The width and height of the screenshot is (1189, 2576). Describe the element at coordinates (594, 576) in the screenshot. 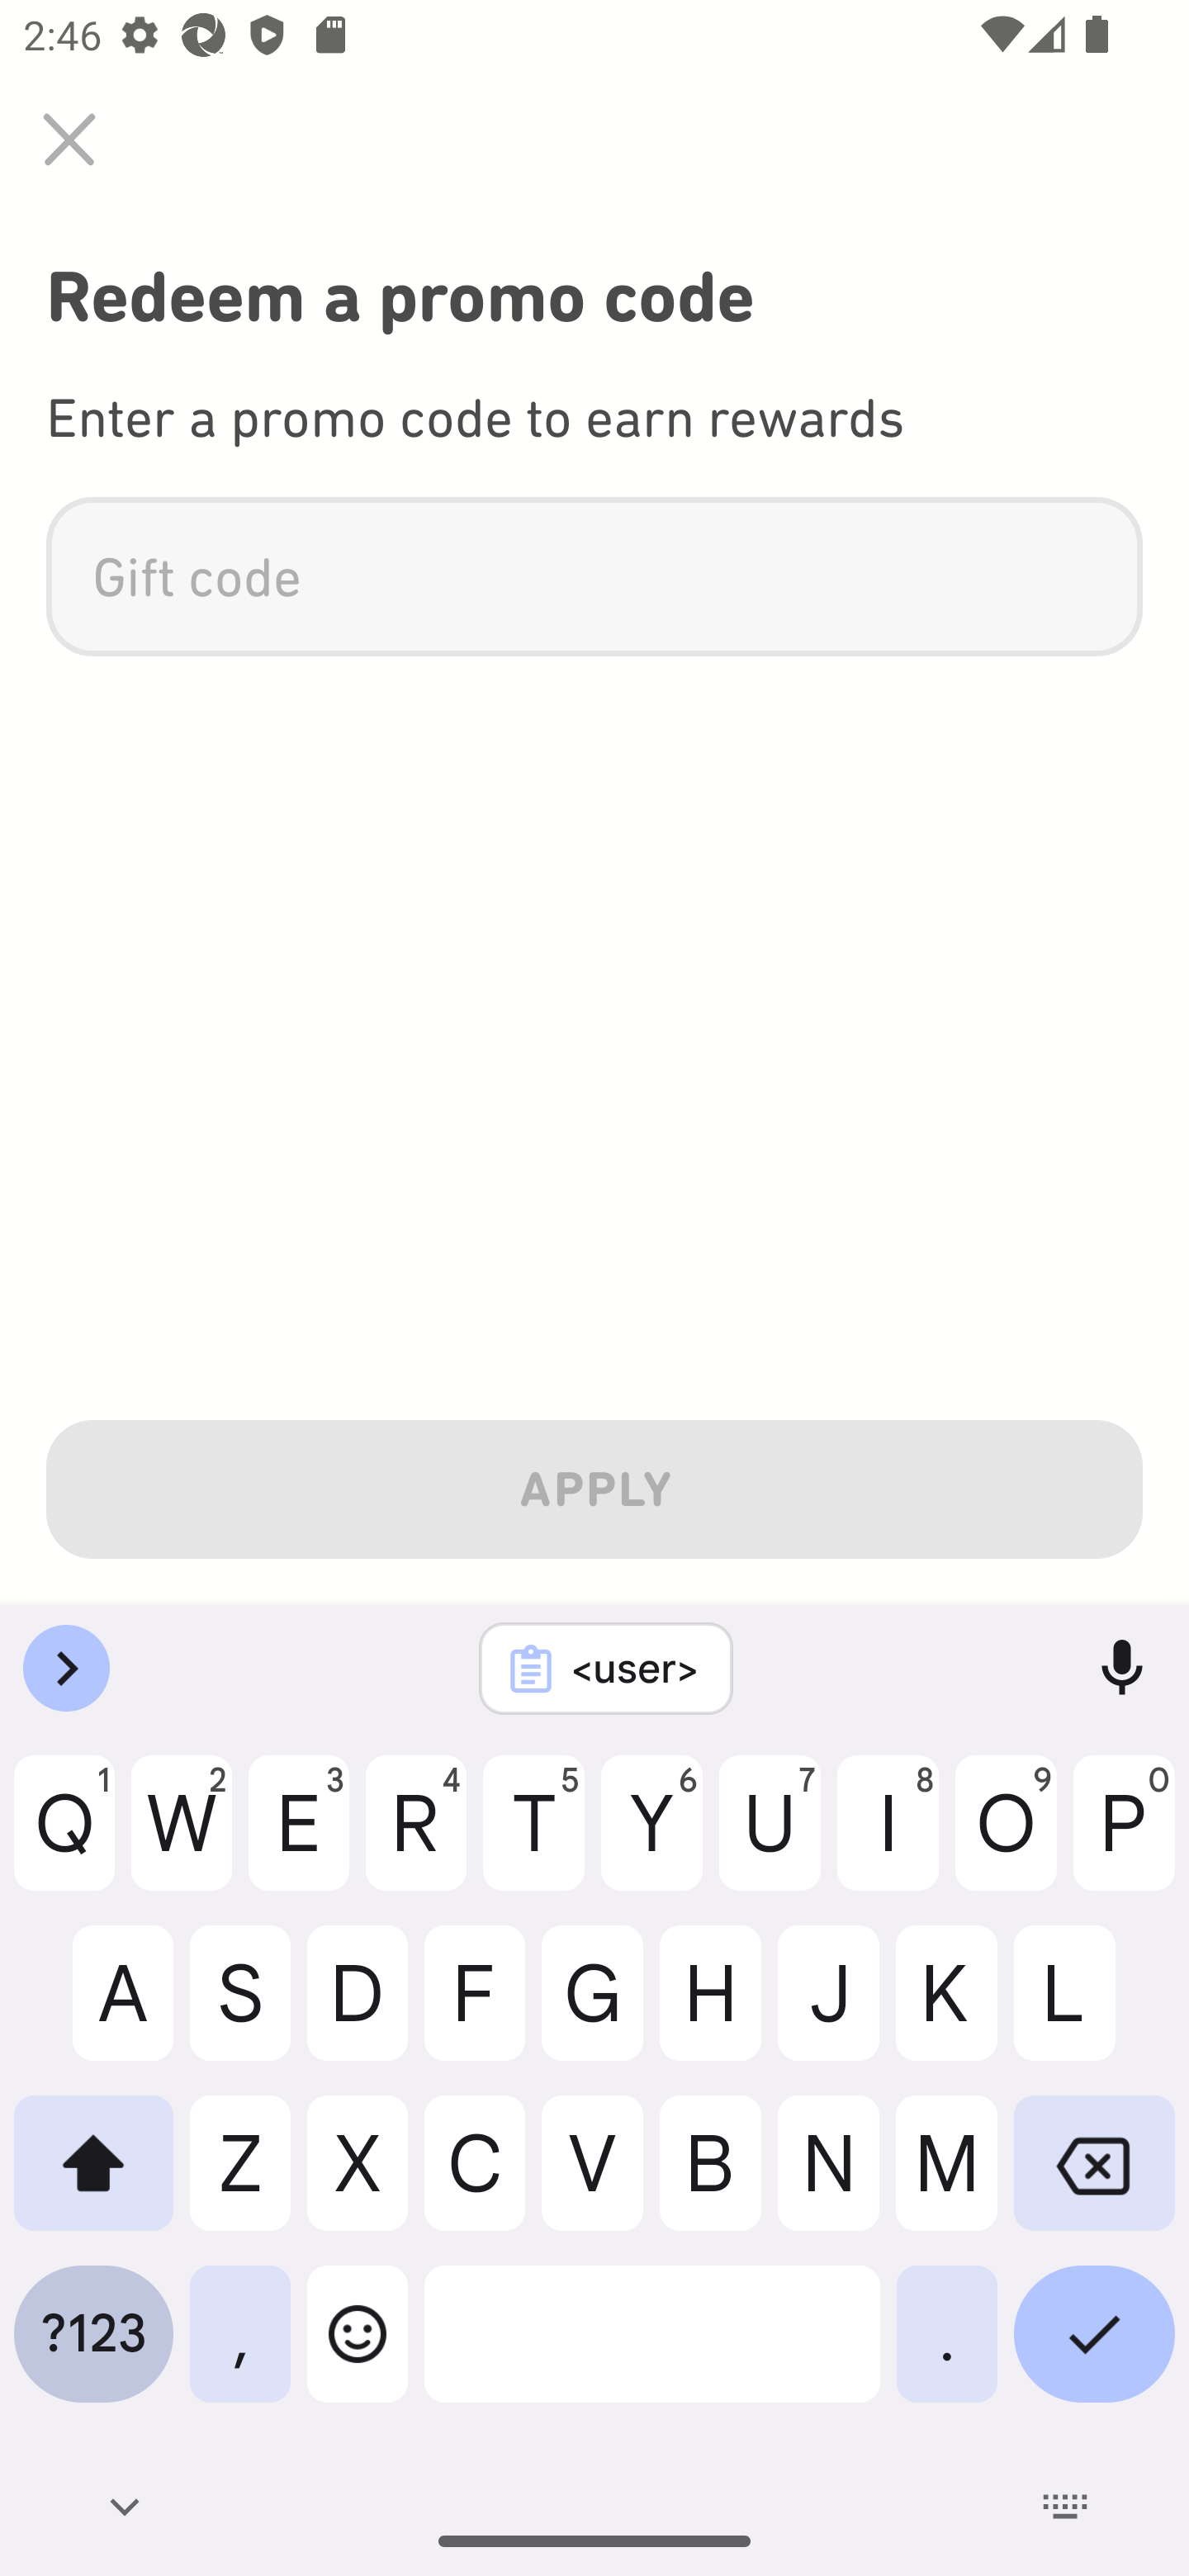

I see `Gift code` at that location.